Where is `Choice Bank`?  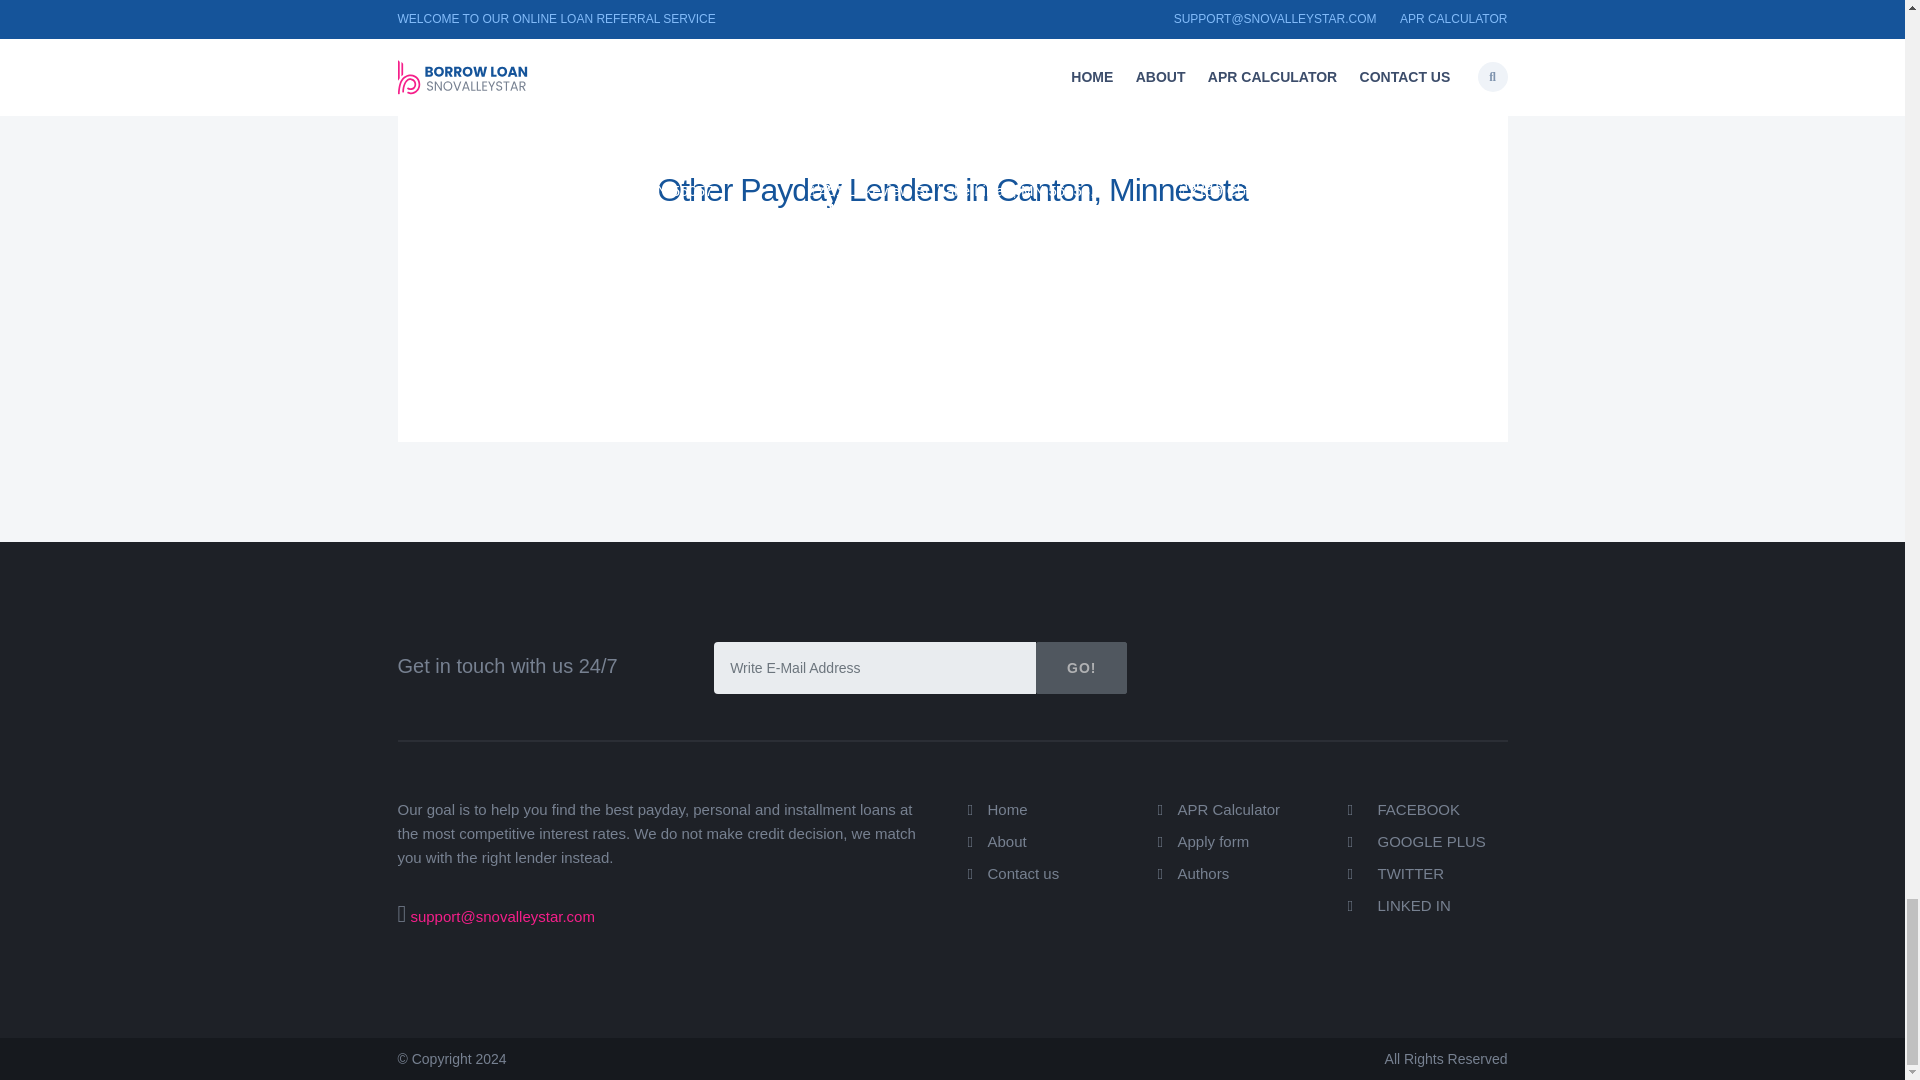 Choice Bank is located at coordinates (1235, 154).